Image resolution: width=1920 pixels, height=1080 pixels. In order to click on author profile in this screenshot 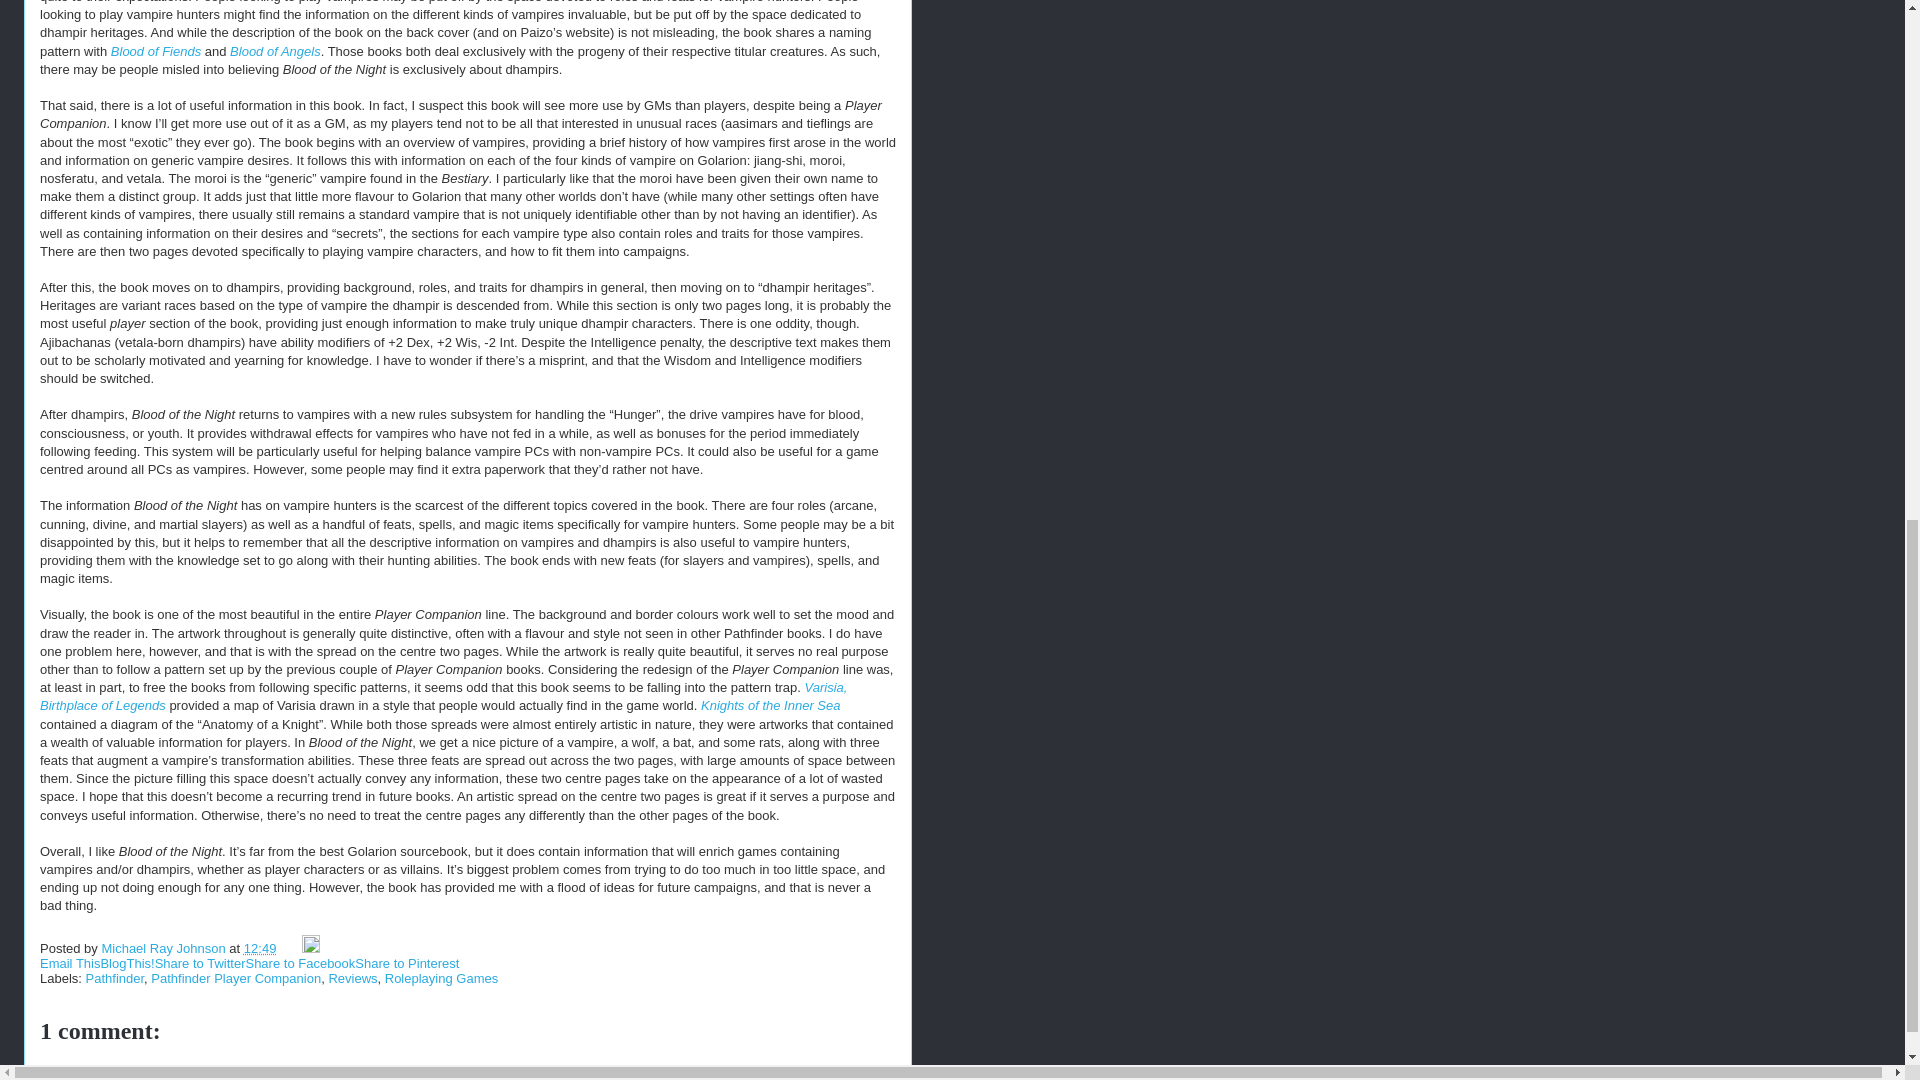, I will do `click(164, 948)`.